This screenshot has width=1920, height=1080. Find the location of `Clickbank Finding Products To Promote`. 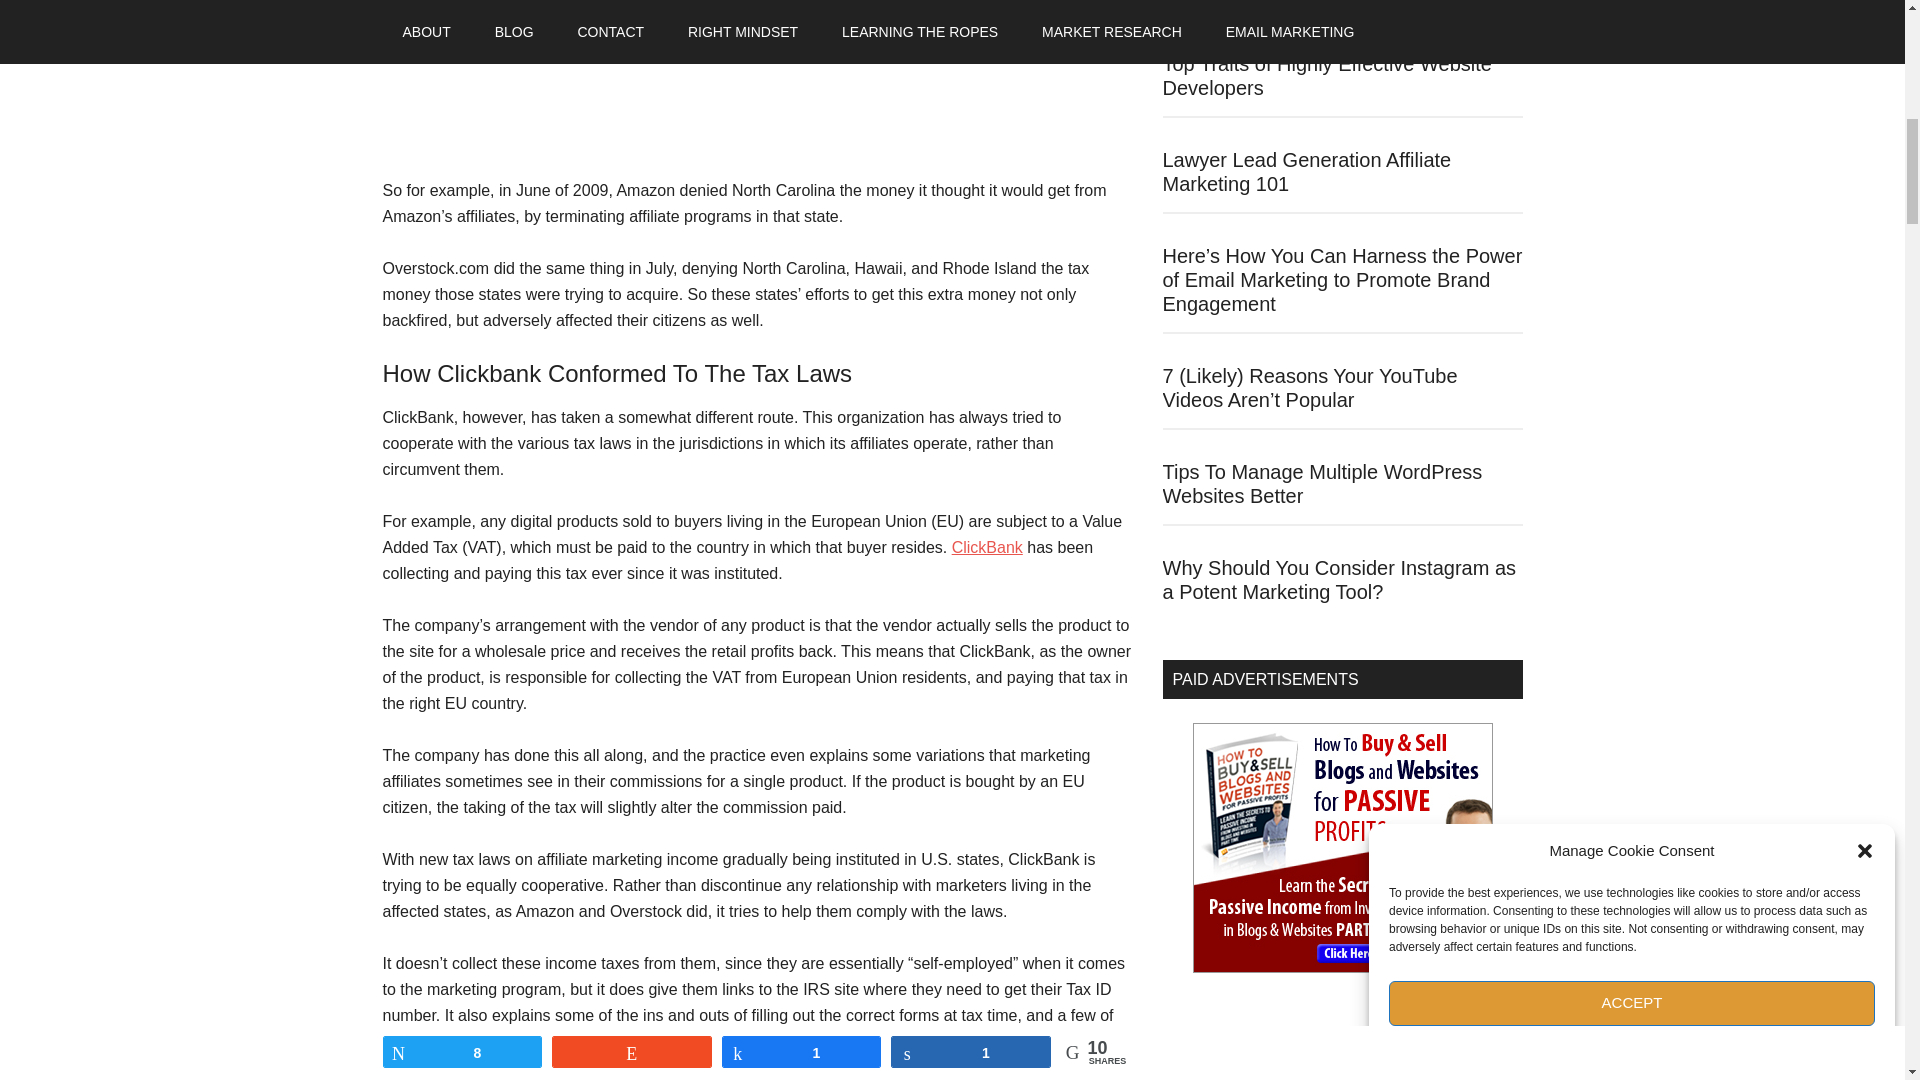

Clickbank Finding Products To Promote is located at coordinates (990, 547).